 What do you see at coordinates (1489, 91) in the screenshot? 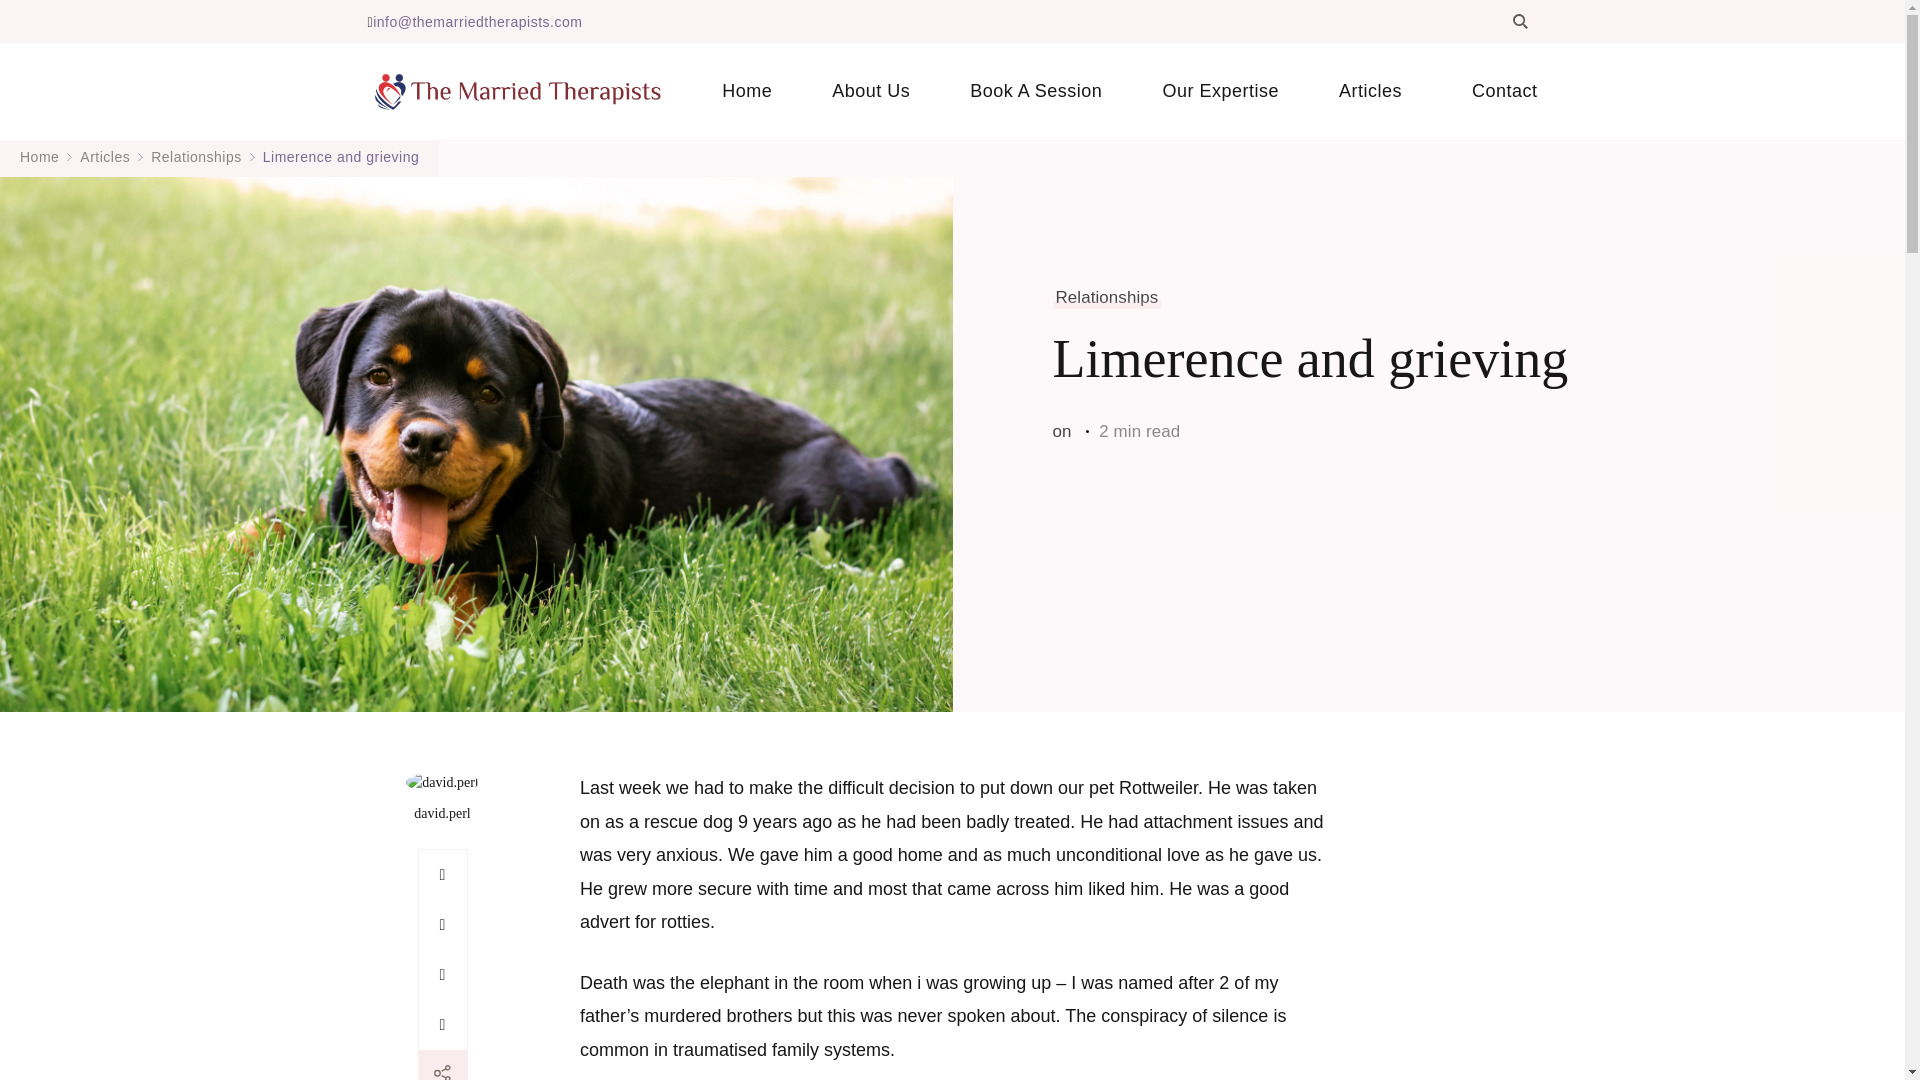
I see `Contact` at bounding box center [1489, 91].